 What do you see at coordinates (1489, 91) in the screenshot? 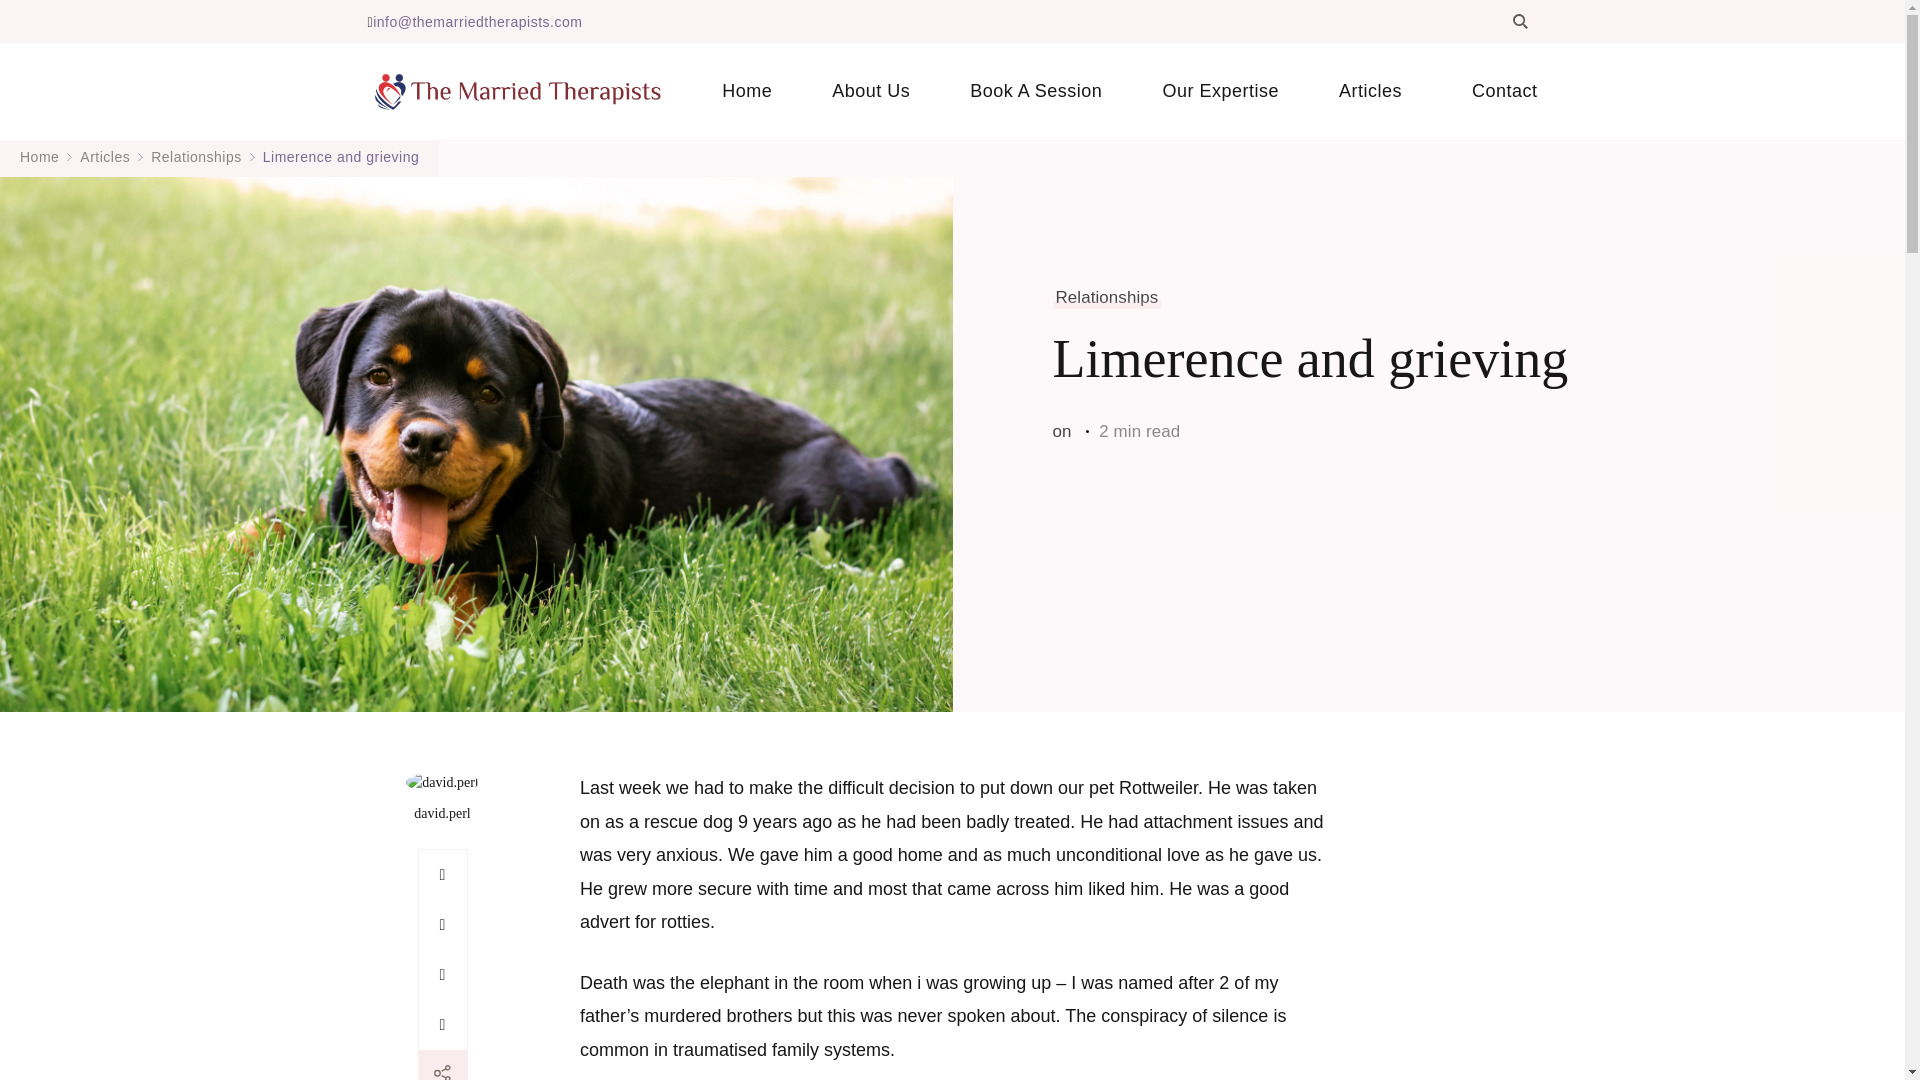
I see `Contact` at bounding box center [1489, 91].